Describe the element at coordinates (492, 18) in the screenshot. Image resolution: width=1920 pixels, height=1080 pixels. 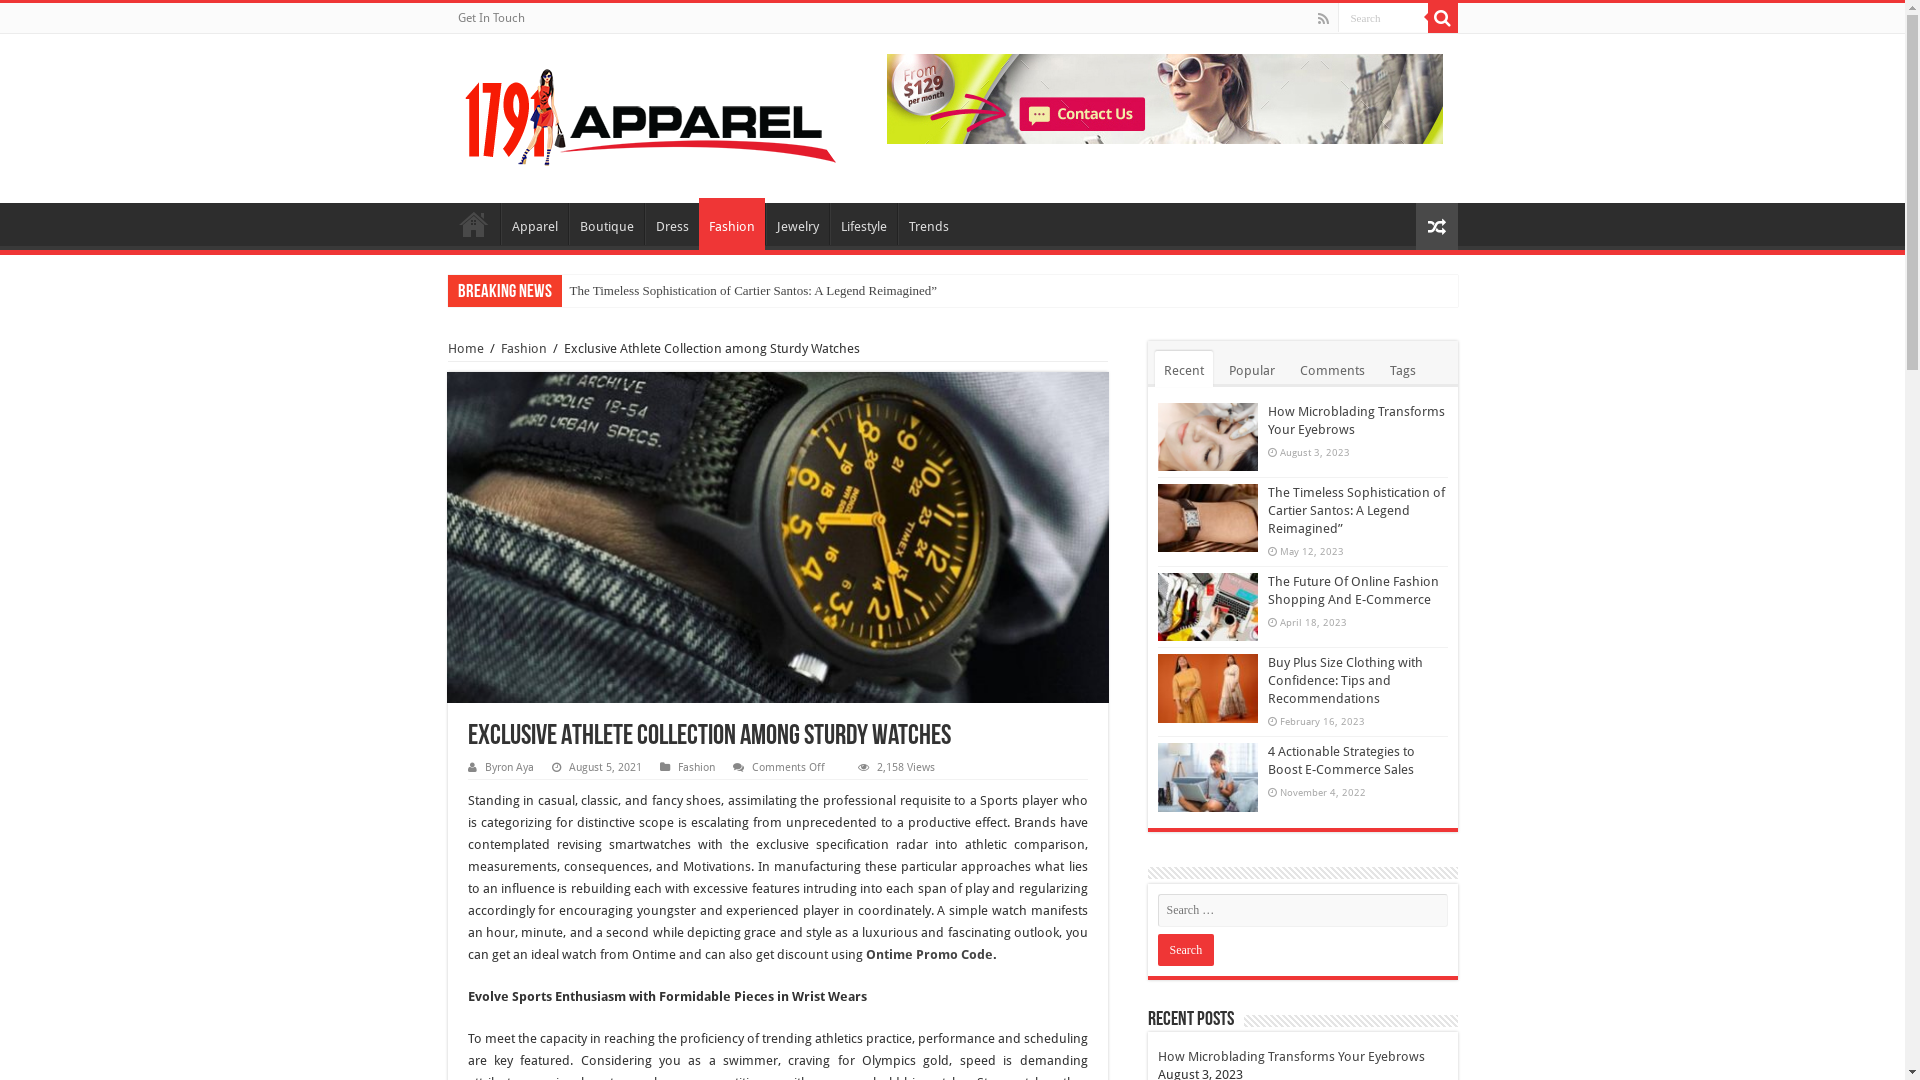
I see `Get In Touch` at that location.